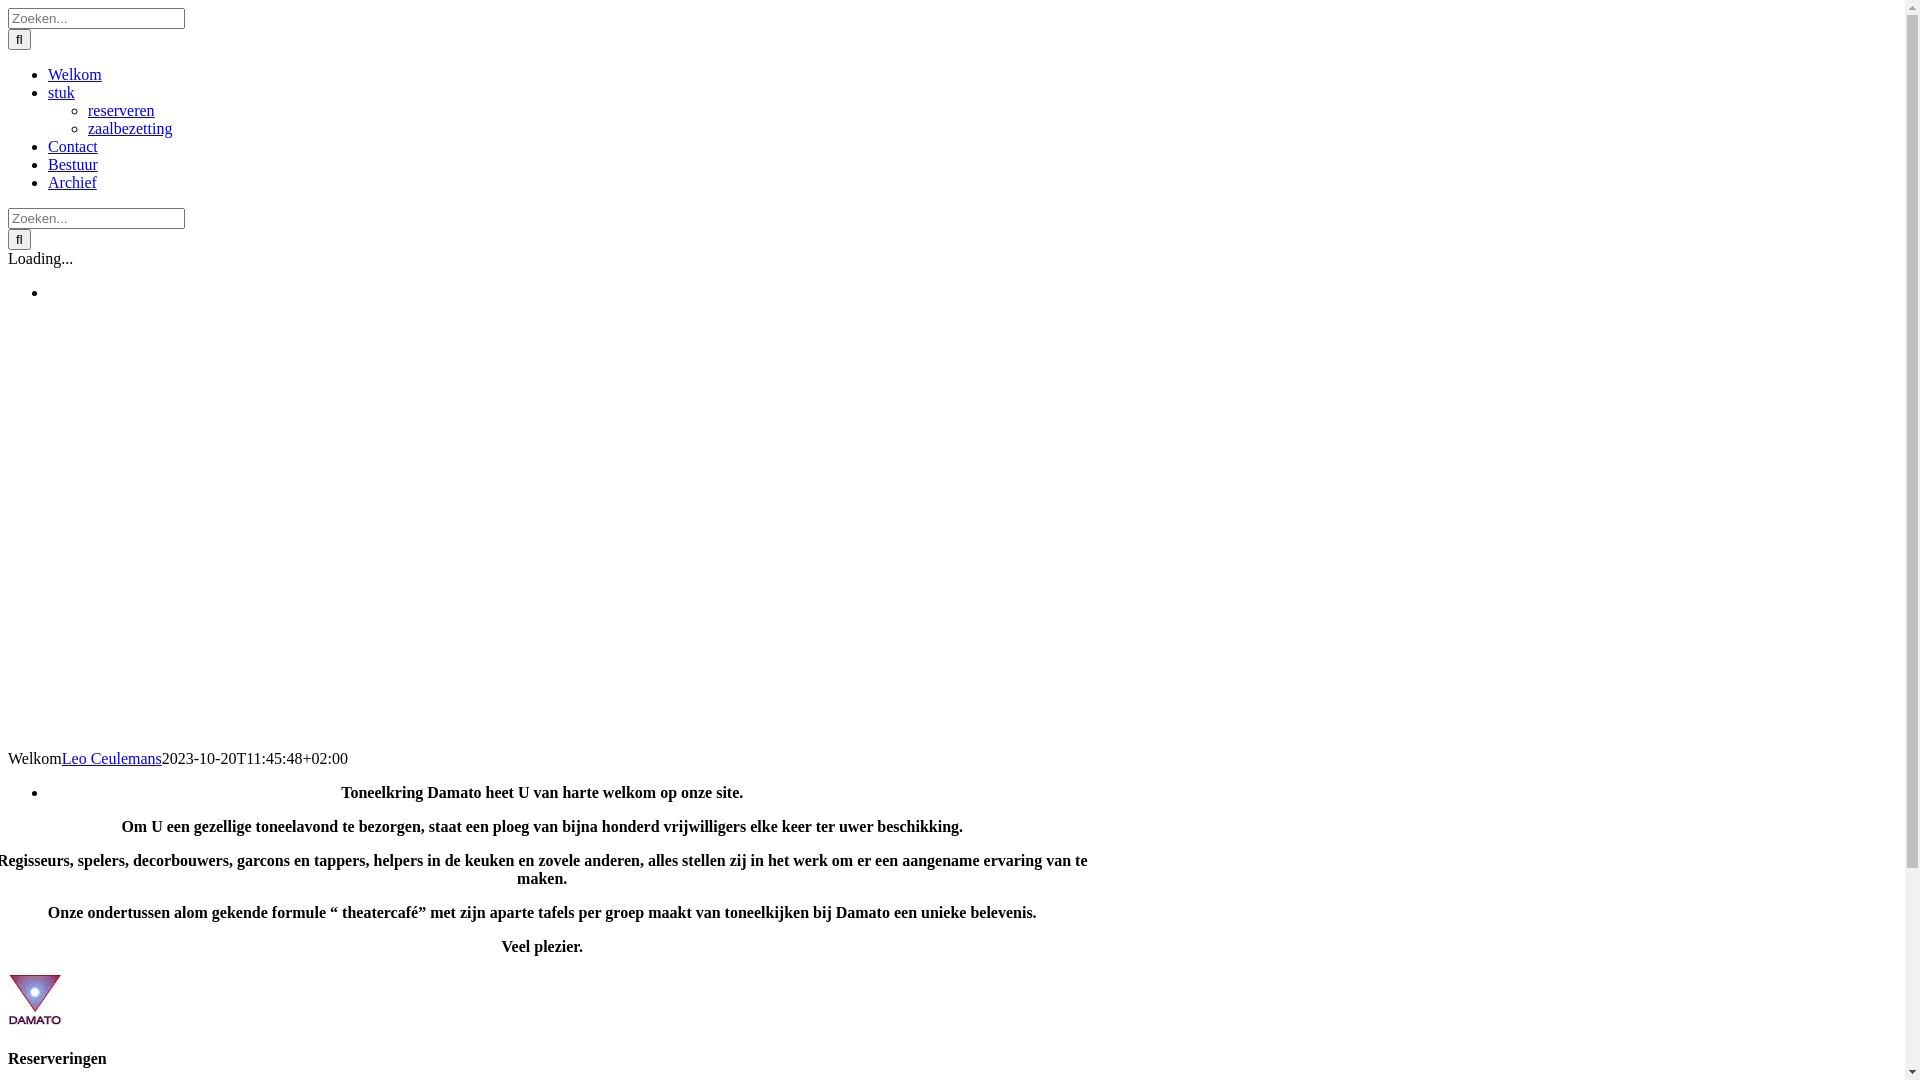 This screenshot has width=1920, height=1080. I want to click on Archief, so click(72, 182).